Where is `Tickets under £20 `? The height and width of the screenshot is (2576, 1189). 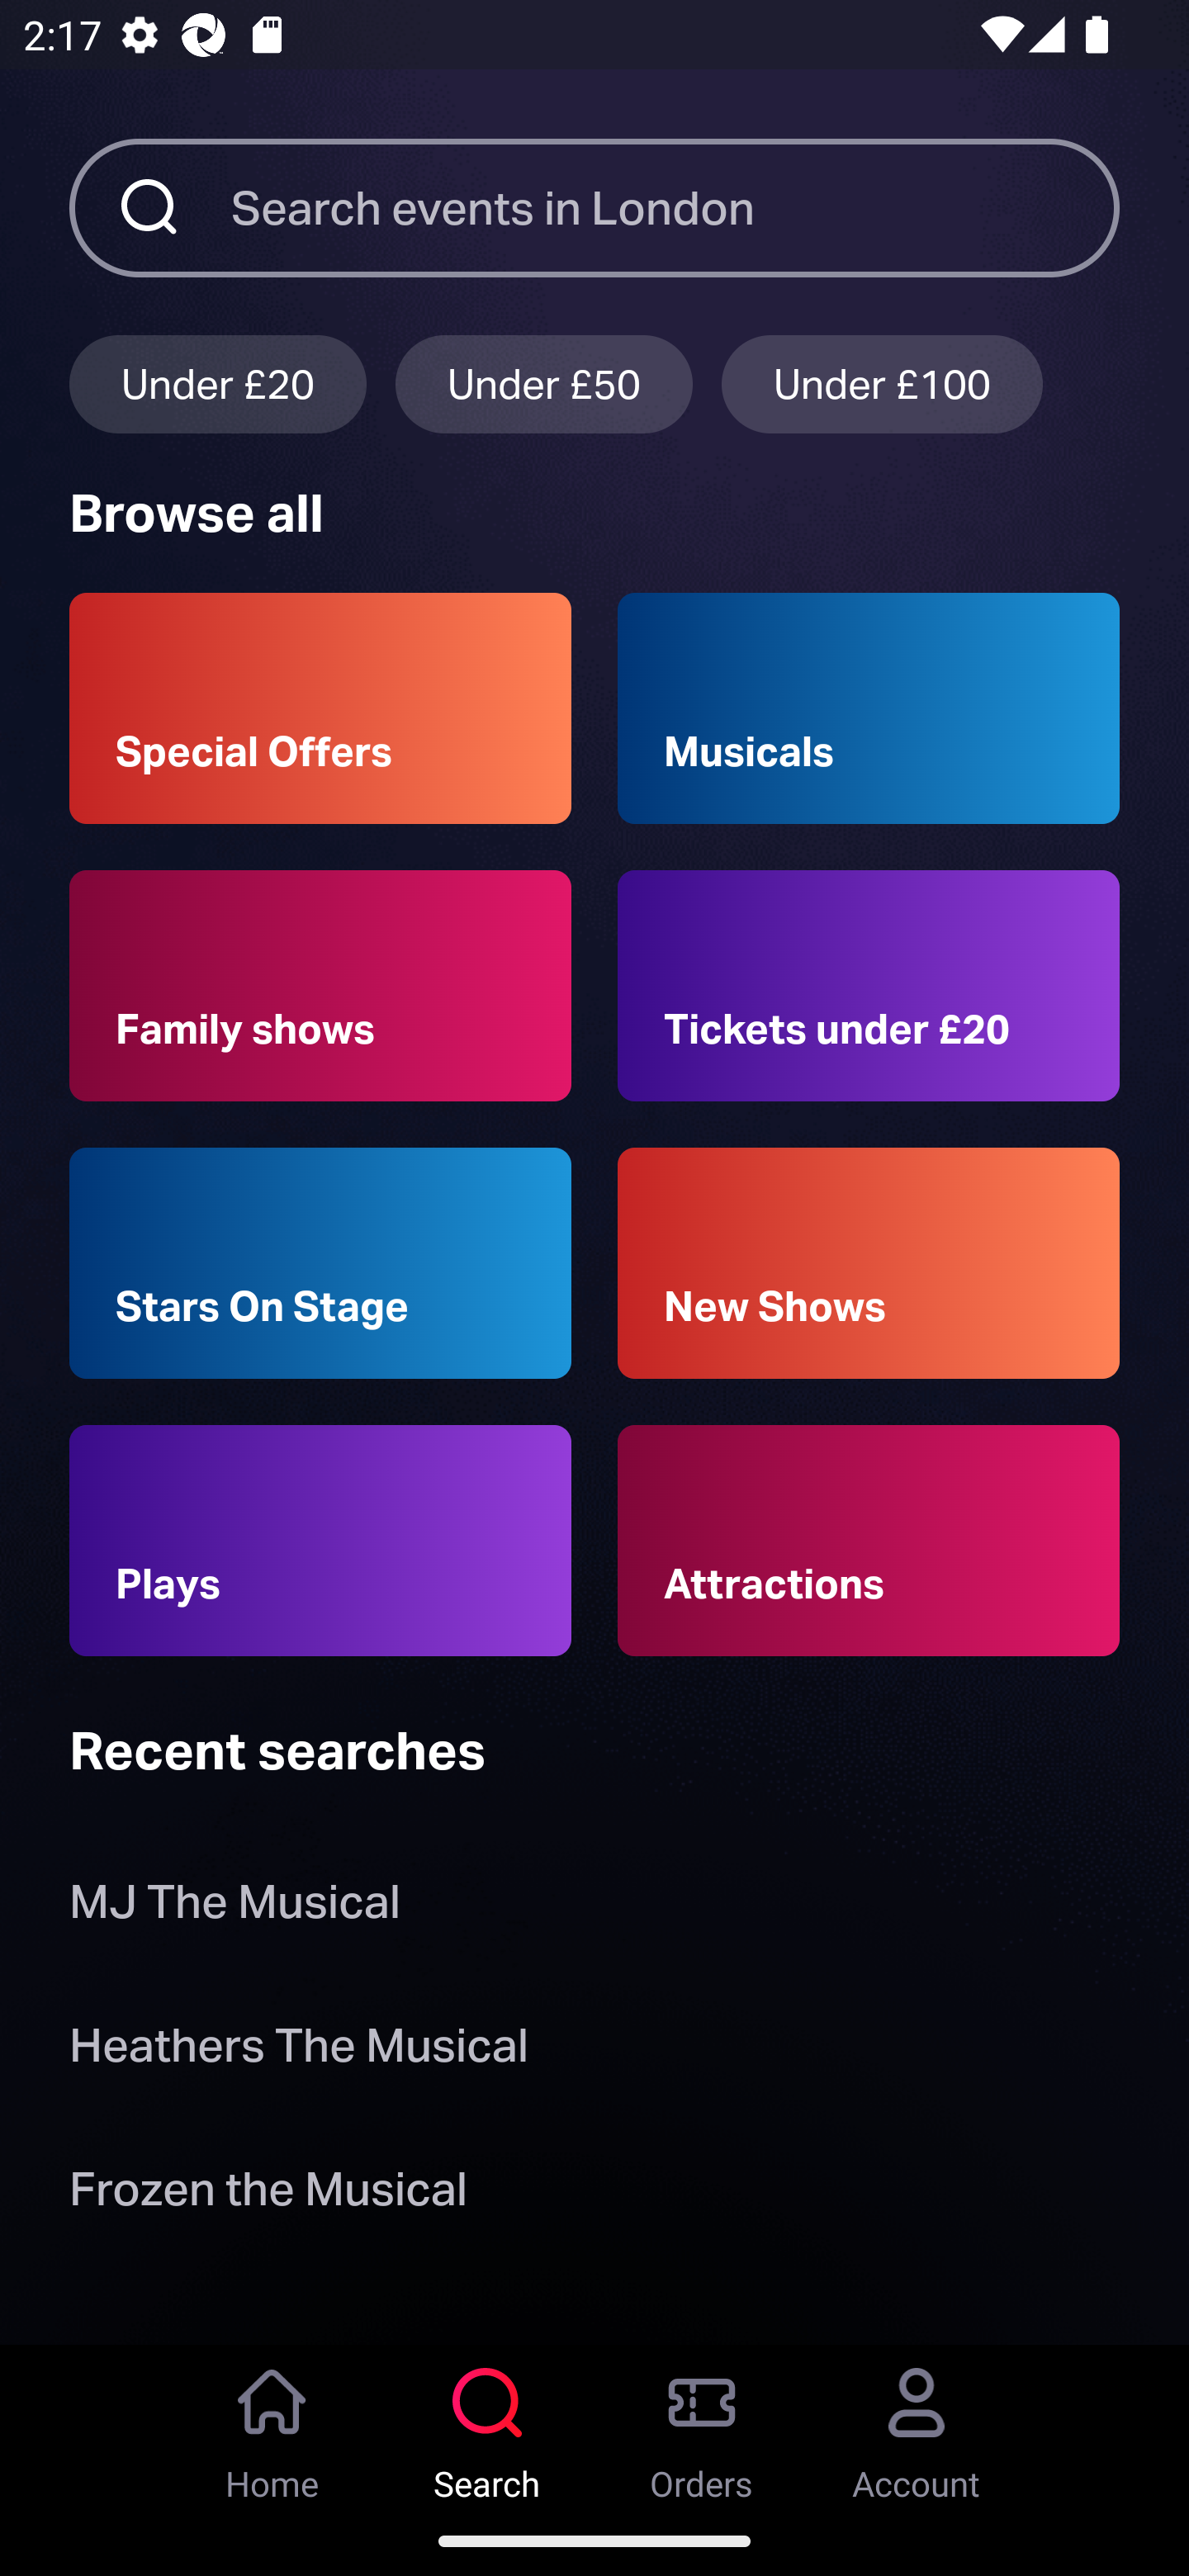
Tickets under £20  is located at coordinates (869, 986).